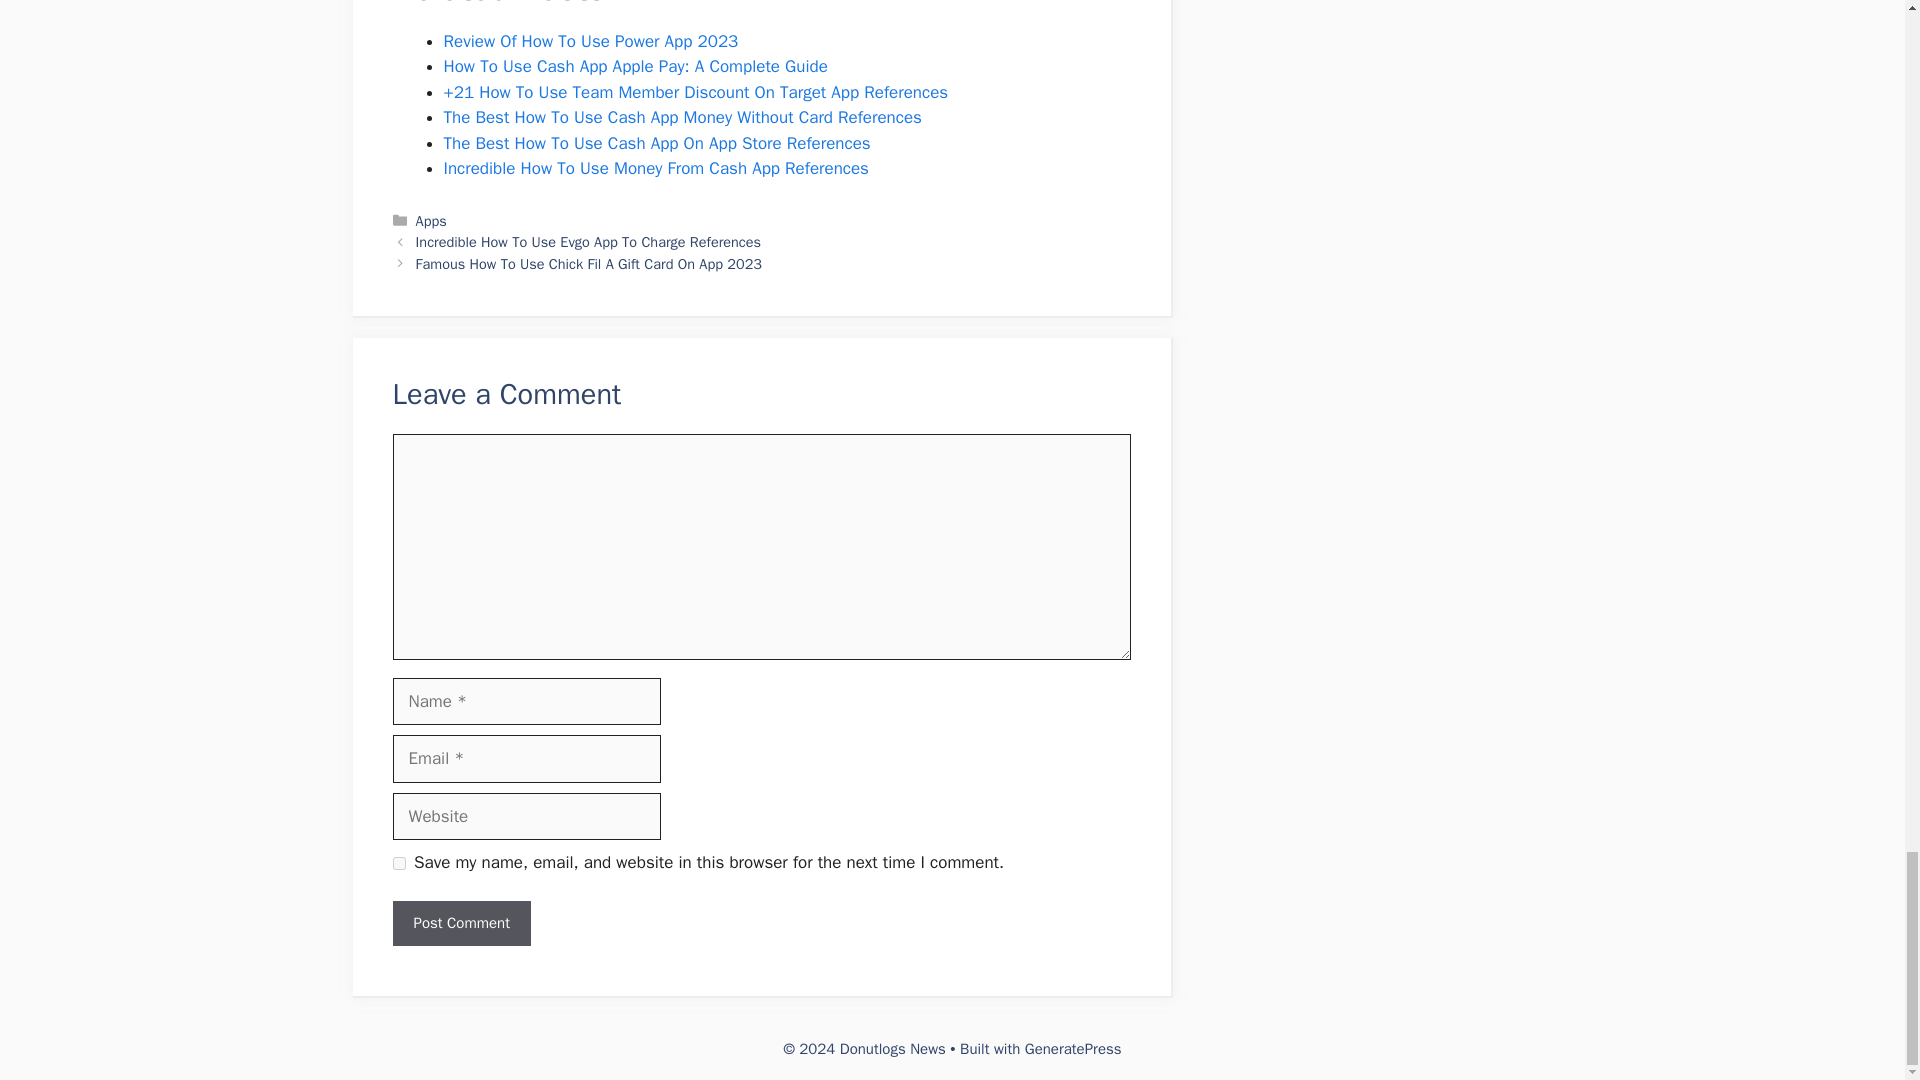 This screenshot has width=1920, height=1080. Describe the element at coordinates (657, 143) in the screenshot. I see `The Best How To Use Cash App On App Store References` at that location.